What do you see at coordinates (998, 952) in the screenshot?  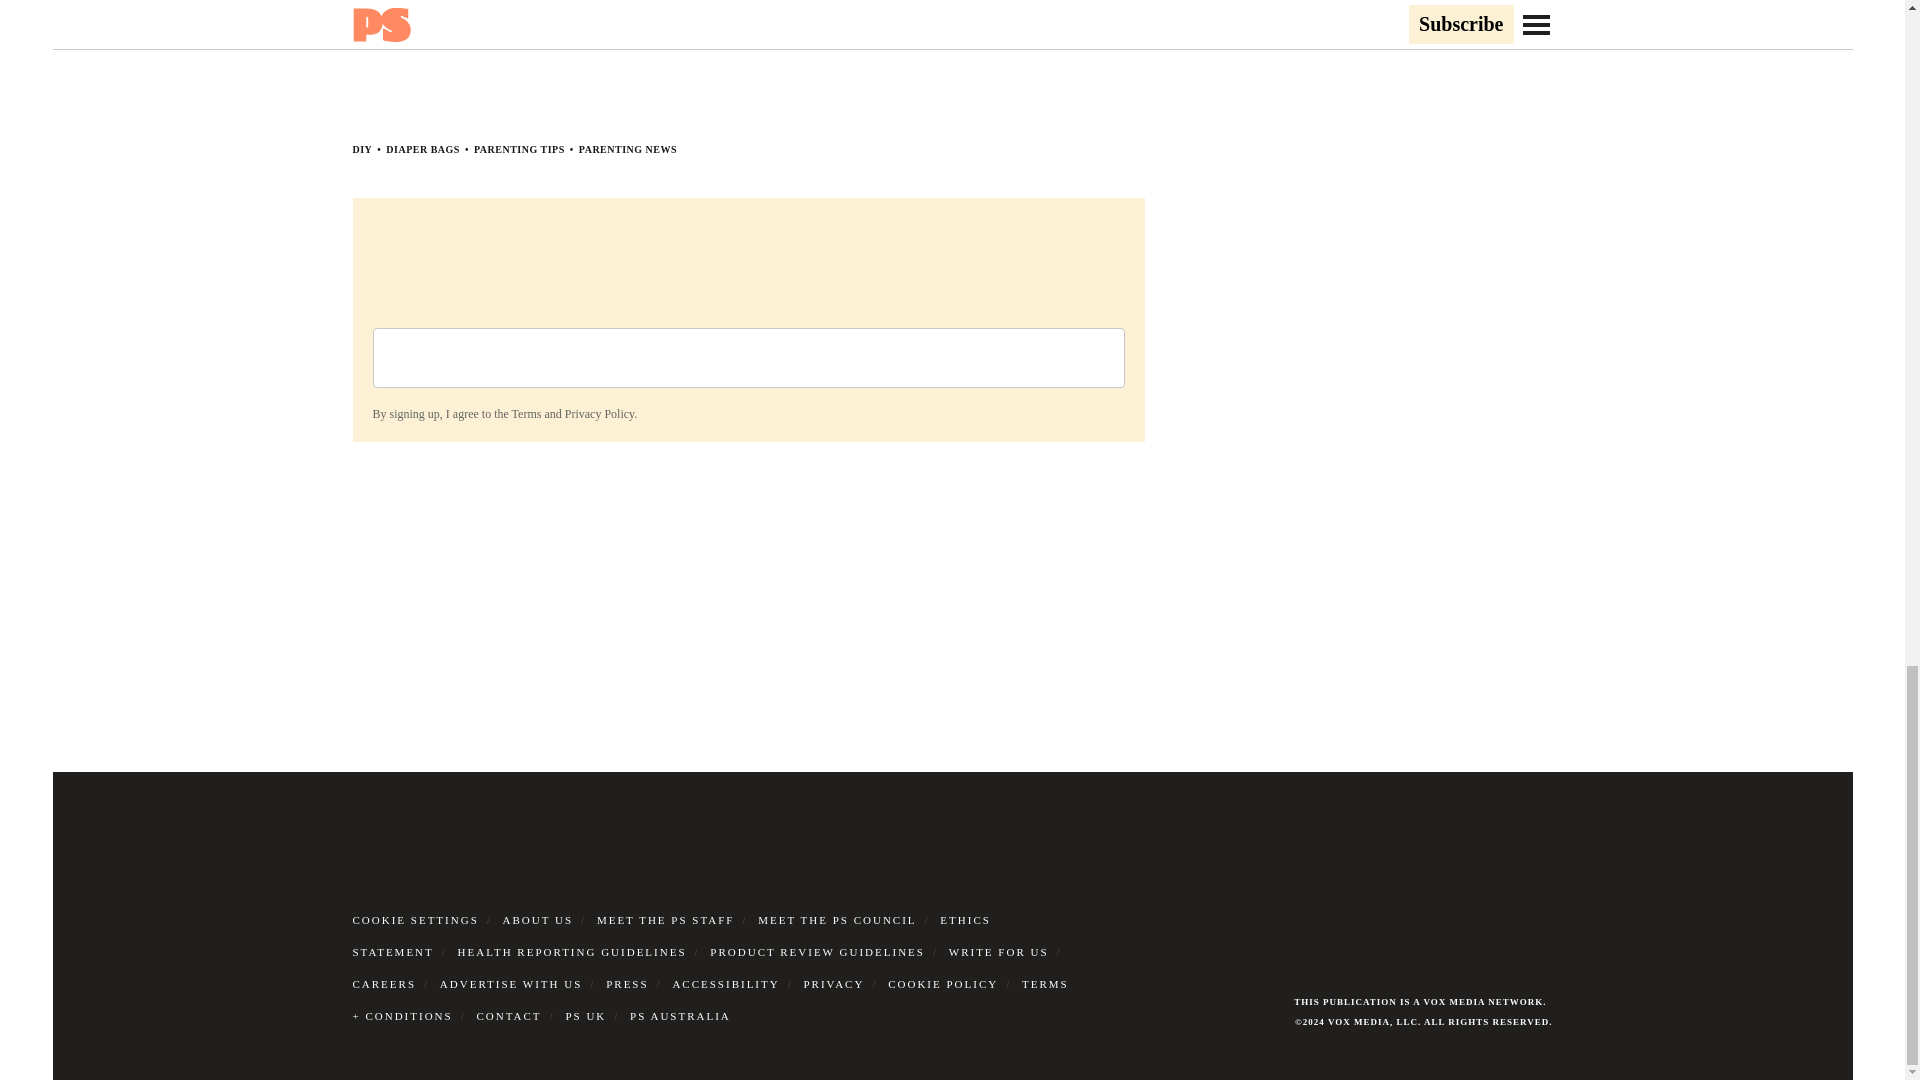 I see `WRITE FOR US` at bounding box center [998, 952].